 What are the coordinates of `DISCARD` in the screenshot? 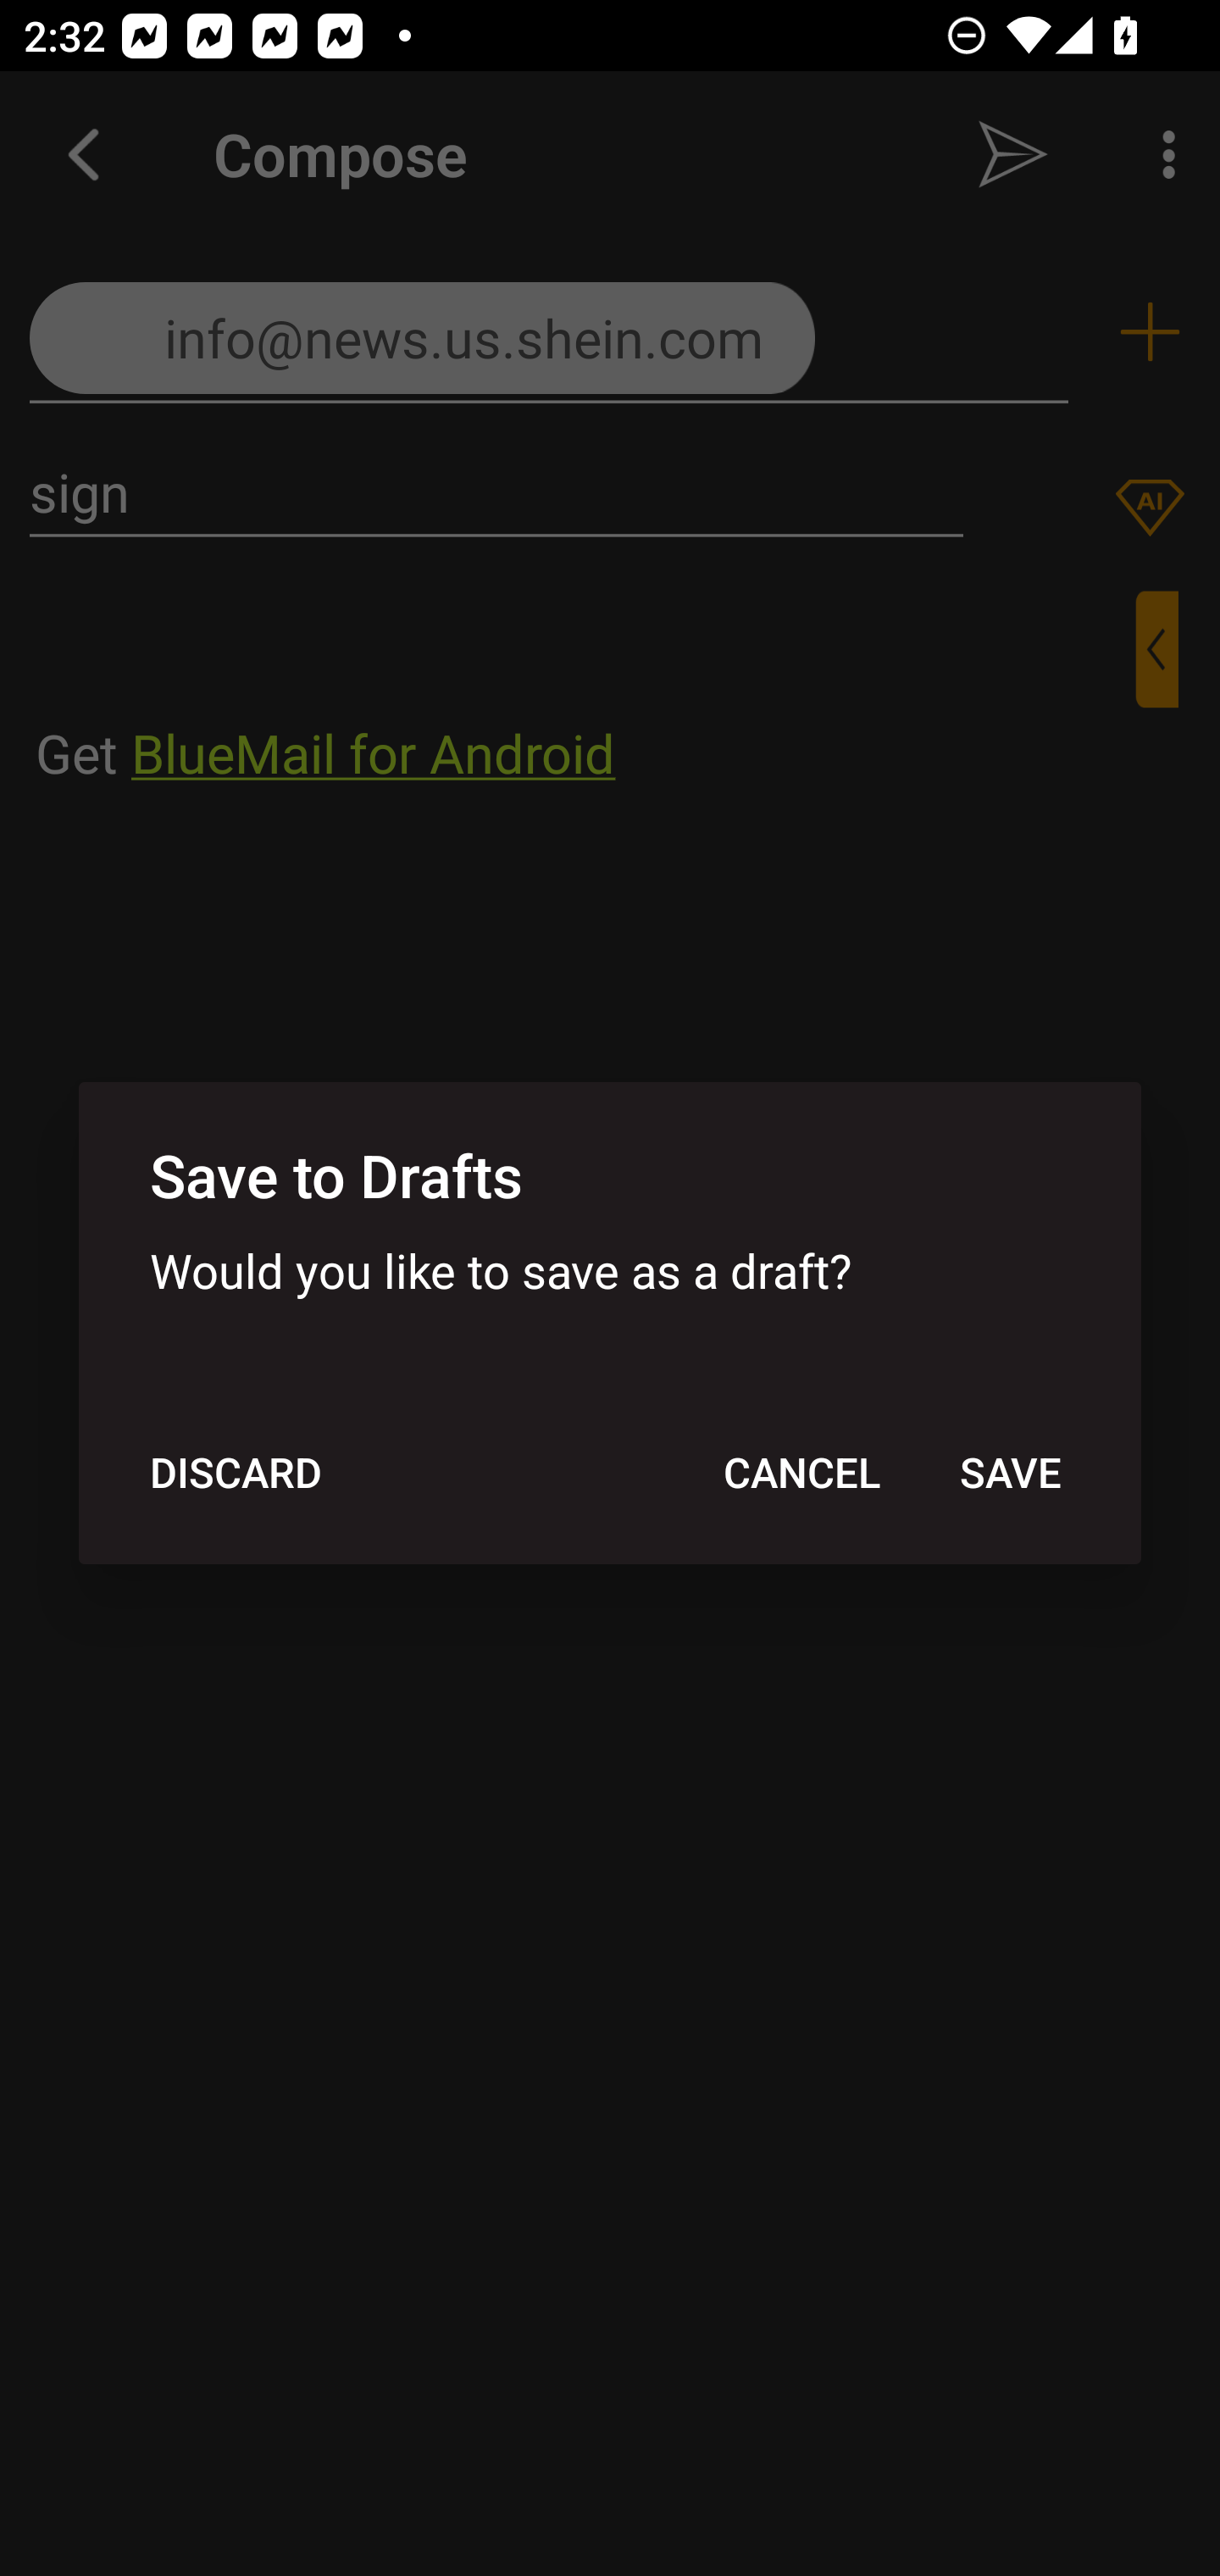 It's located at (236, 1472).